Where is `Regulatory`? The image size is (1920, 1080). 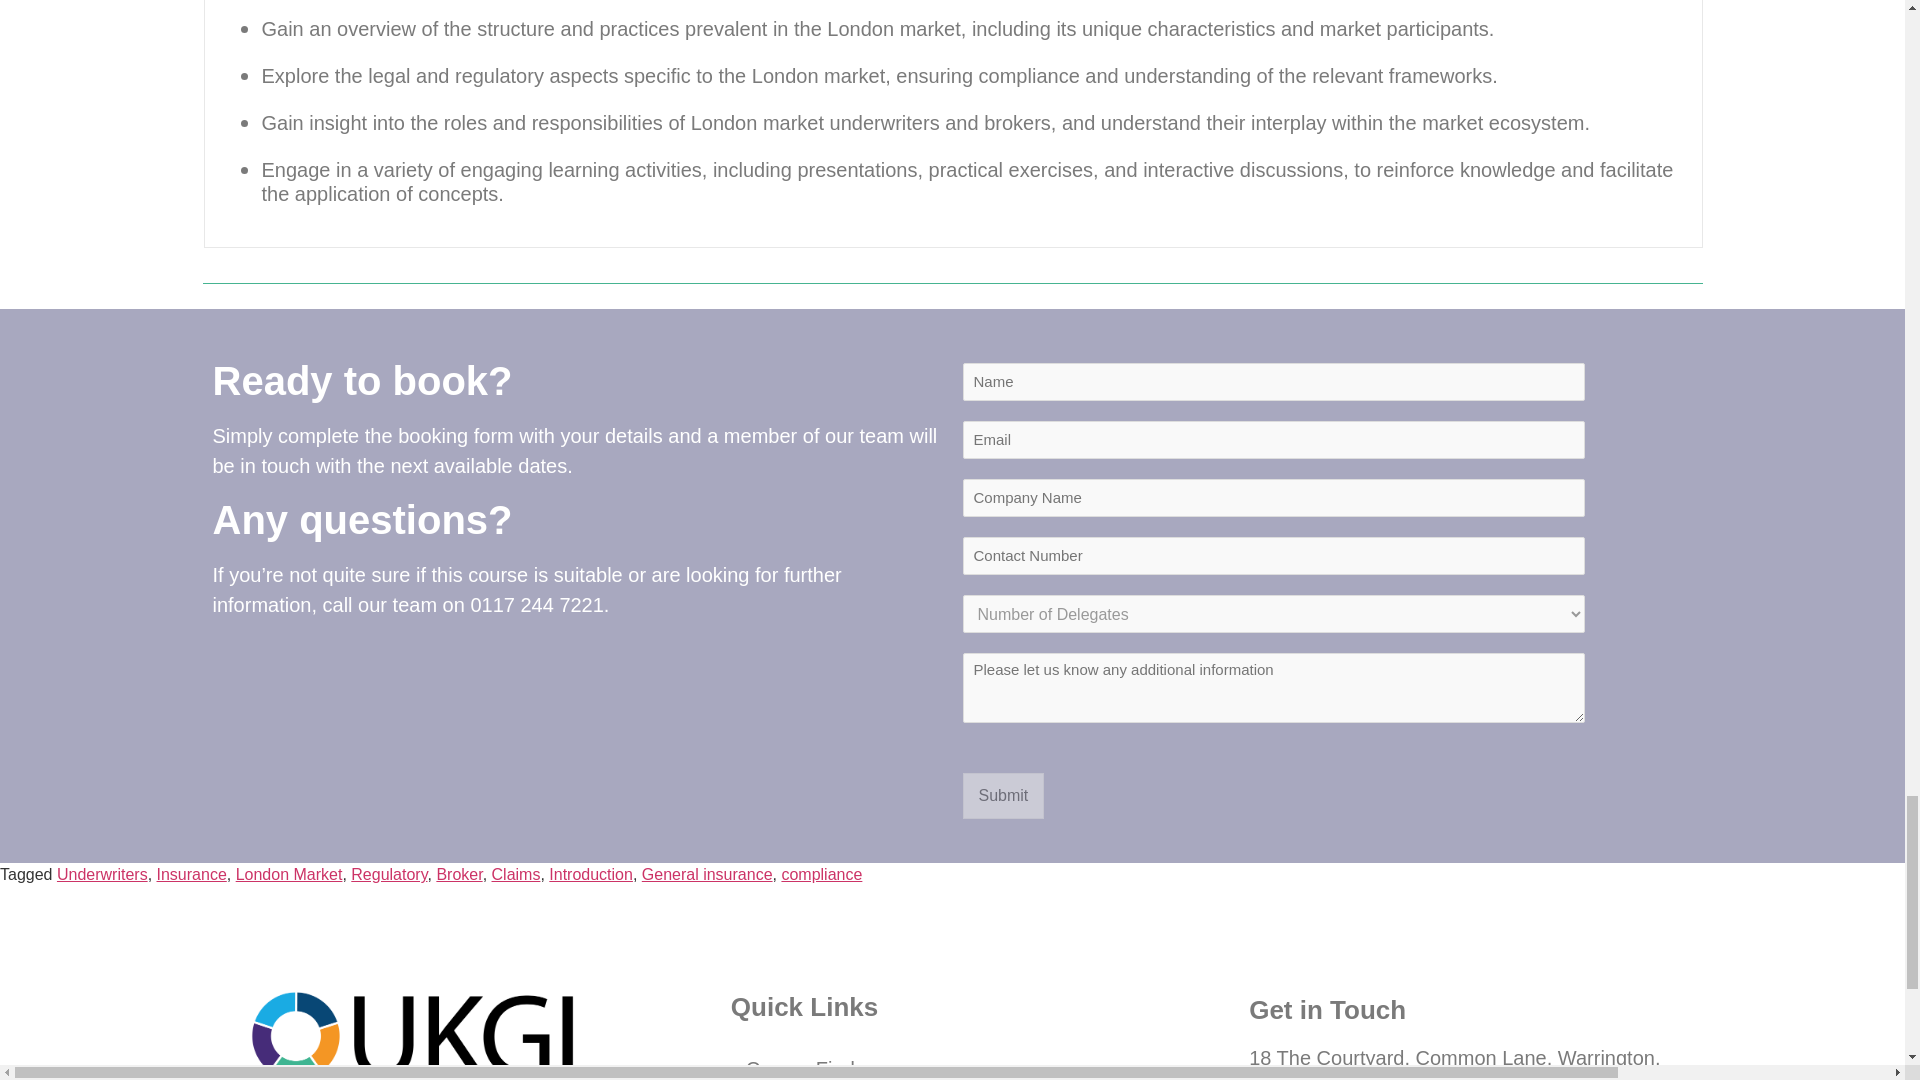 Regulatory is located at coordinates (388, 874).